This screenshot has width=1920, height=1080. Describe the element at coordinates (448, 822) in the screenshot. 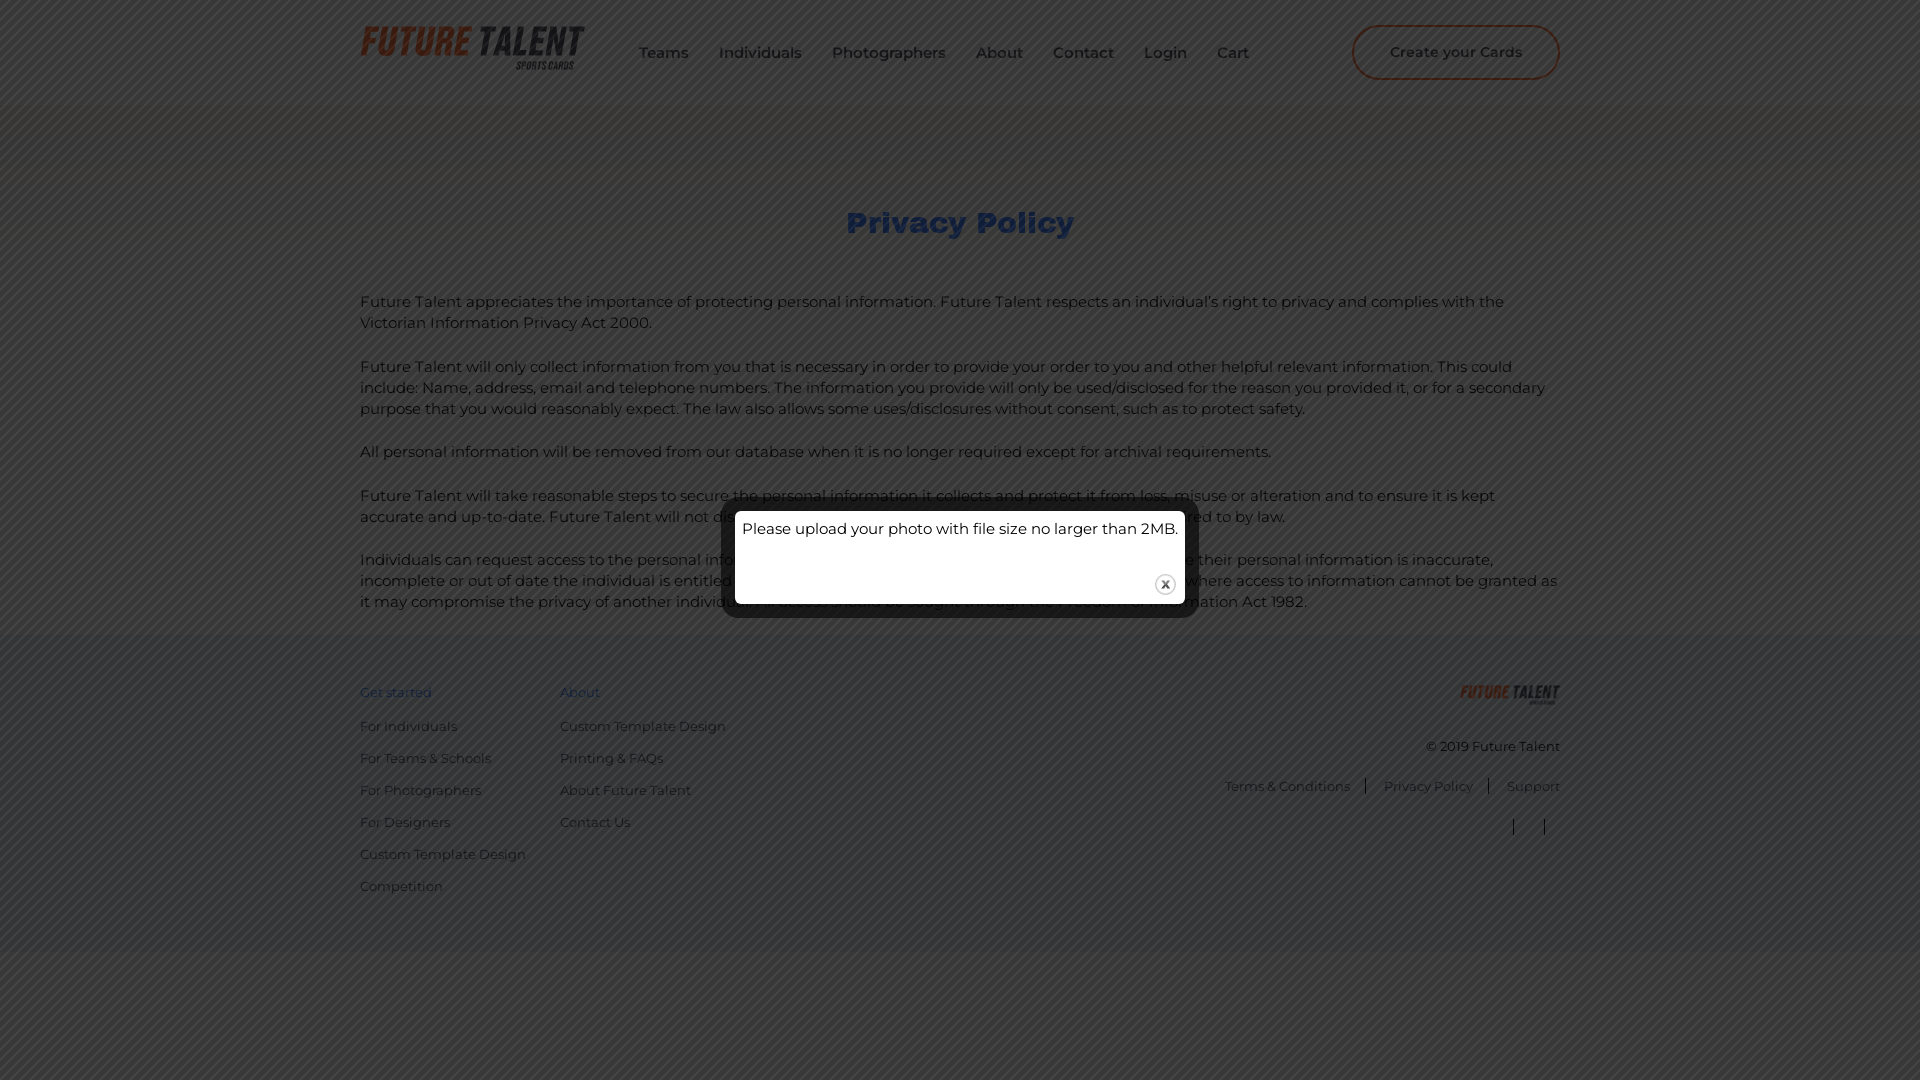

I see `For Designers` at that location.